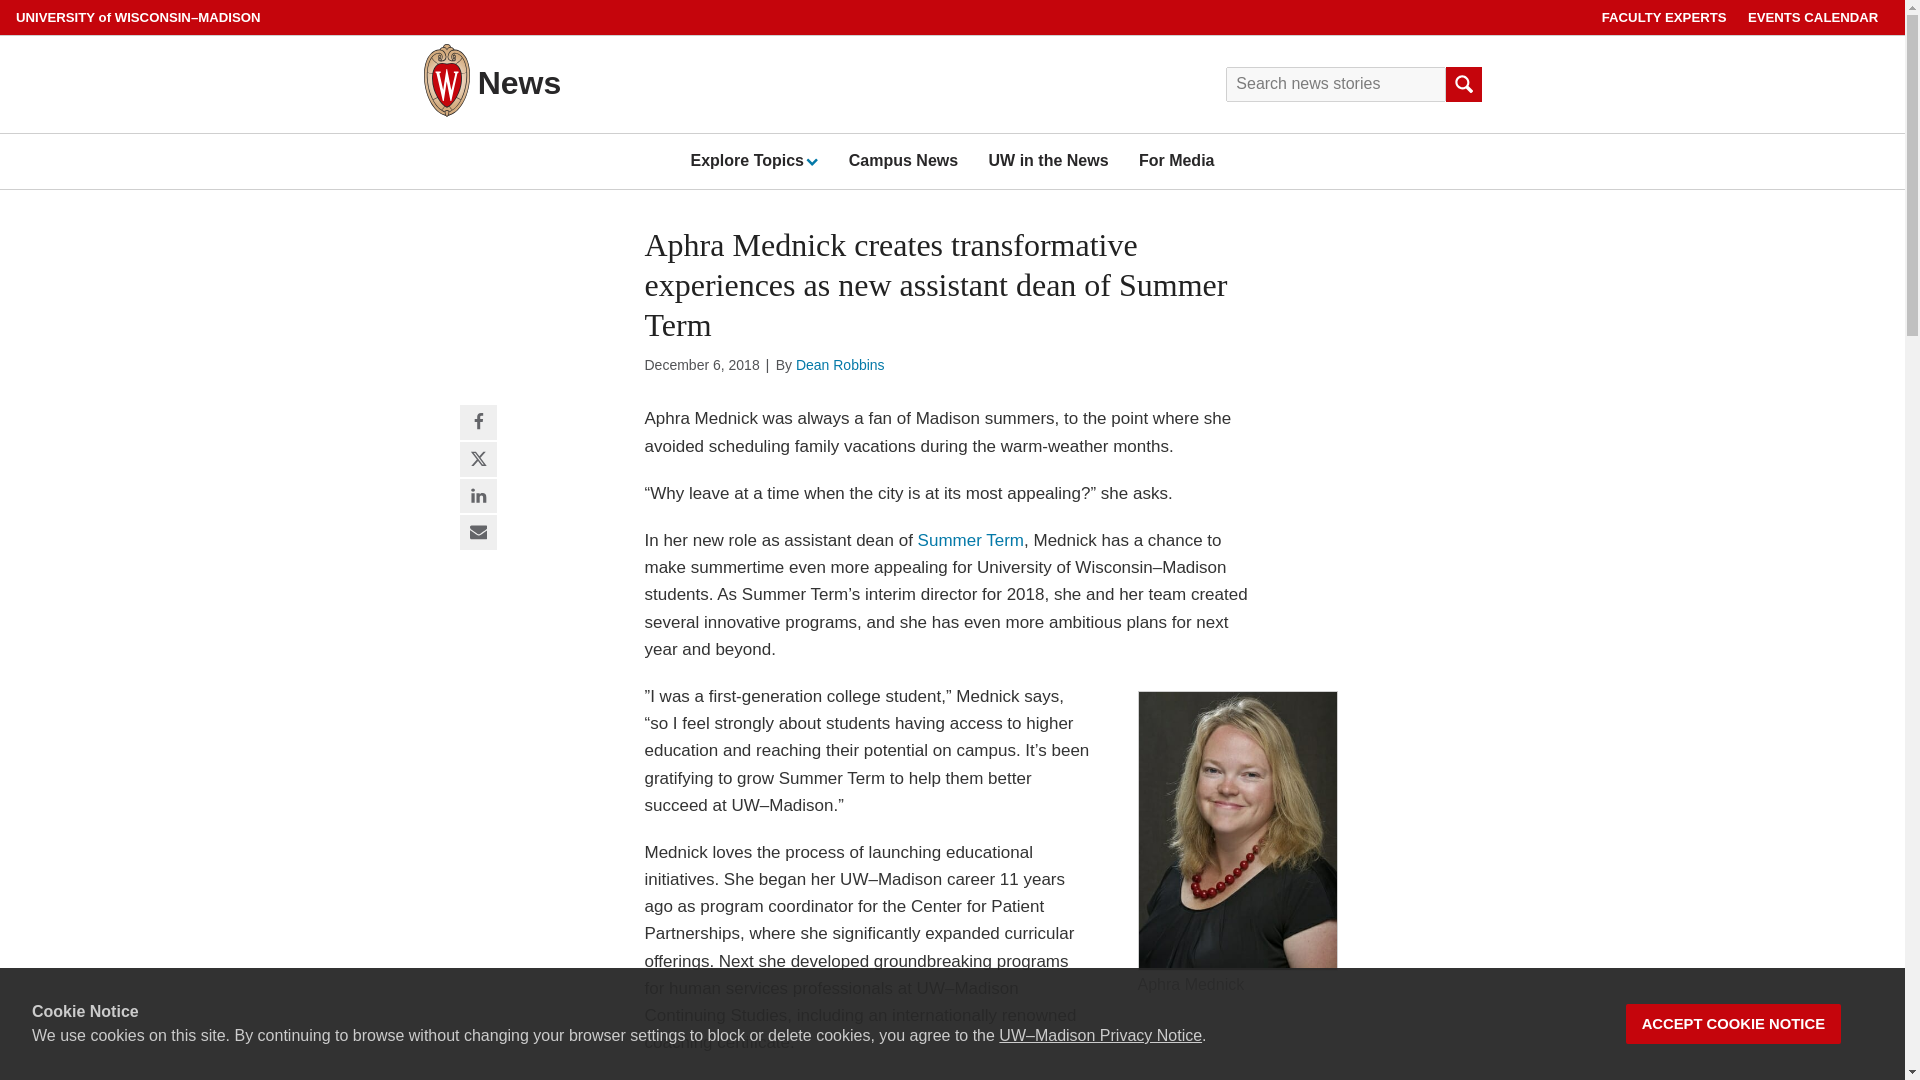 This screenshot has width=1920, height=1080. What do you see at coordinates (1462, 84) in the screenshot?
I see `Submit search` at bounding box center [1462, 84].